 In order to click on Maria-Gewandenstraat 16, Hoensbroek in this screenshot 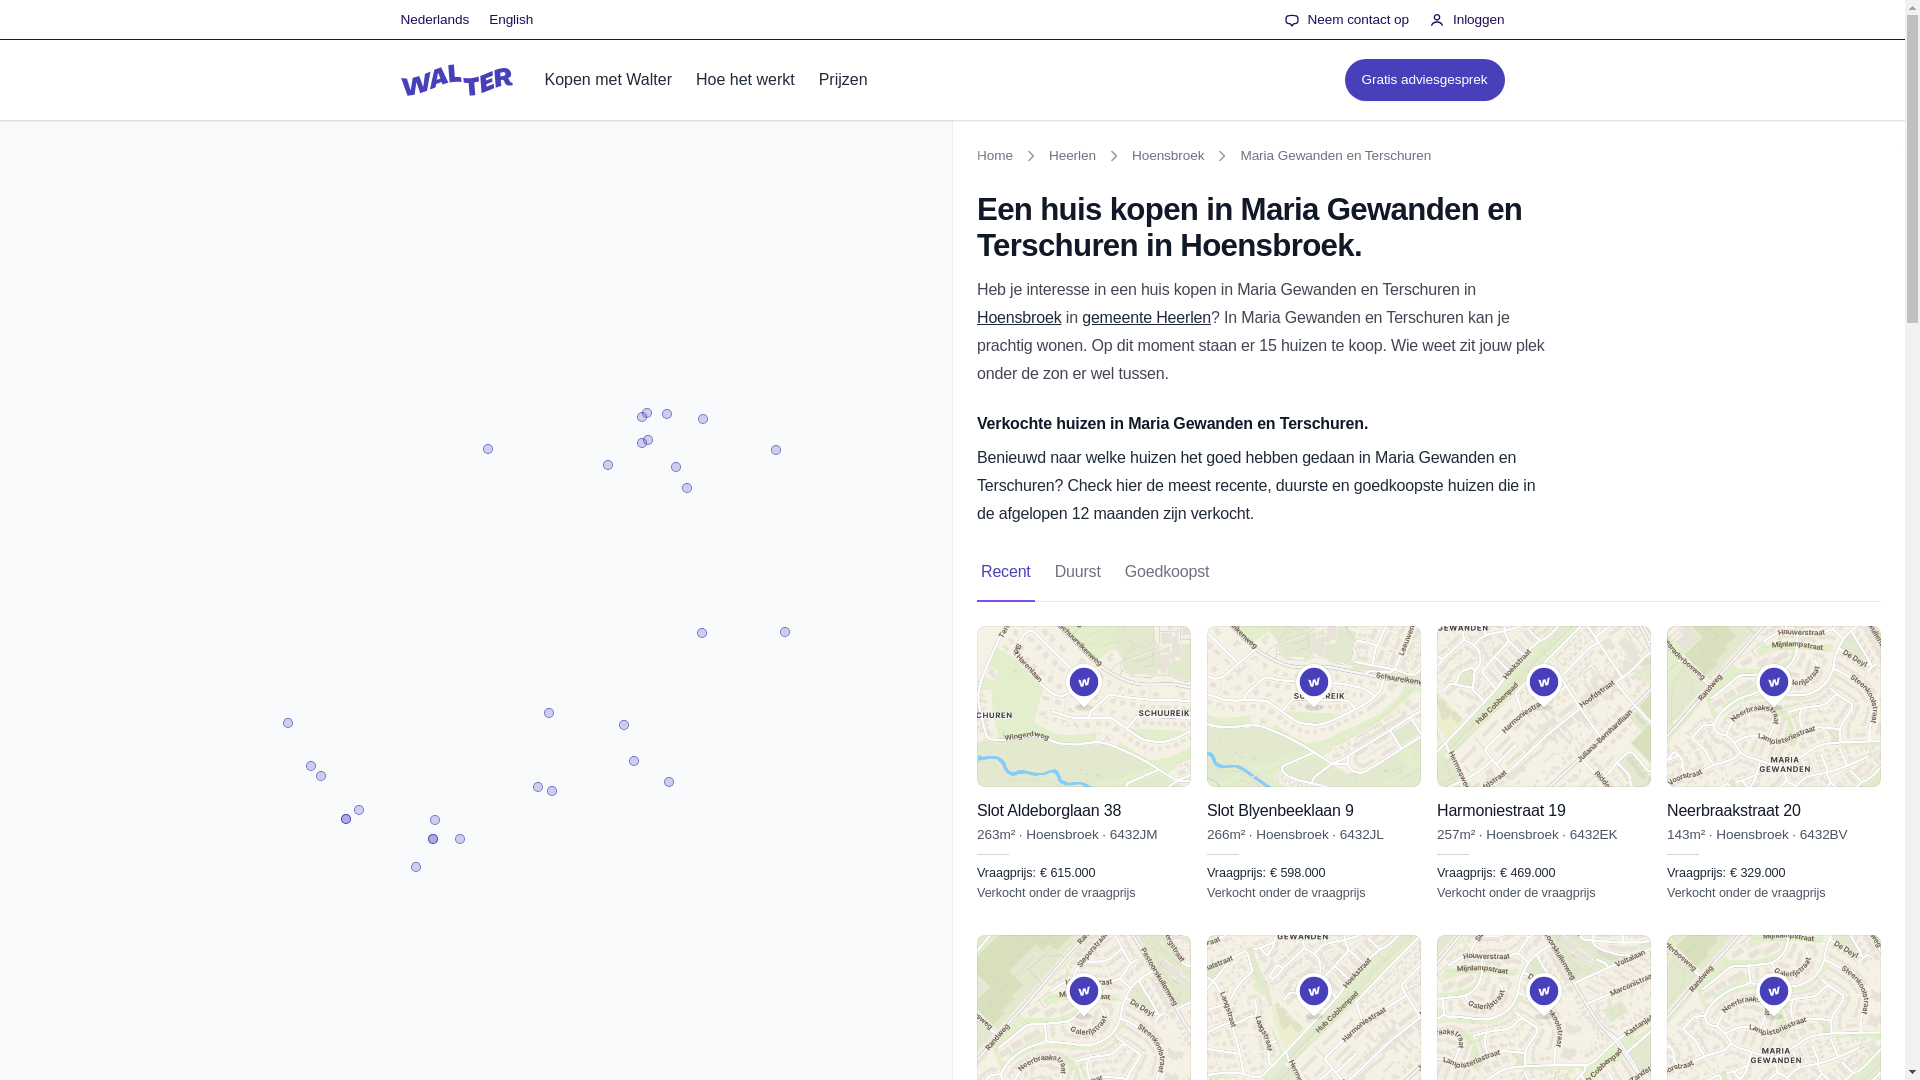, I will do `click(1314, 1007)`.